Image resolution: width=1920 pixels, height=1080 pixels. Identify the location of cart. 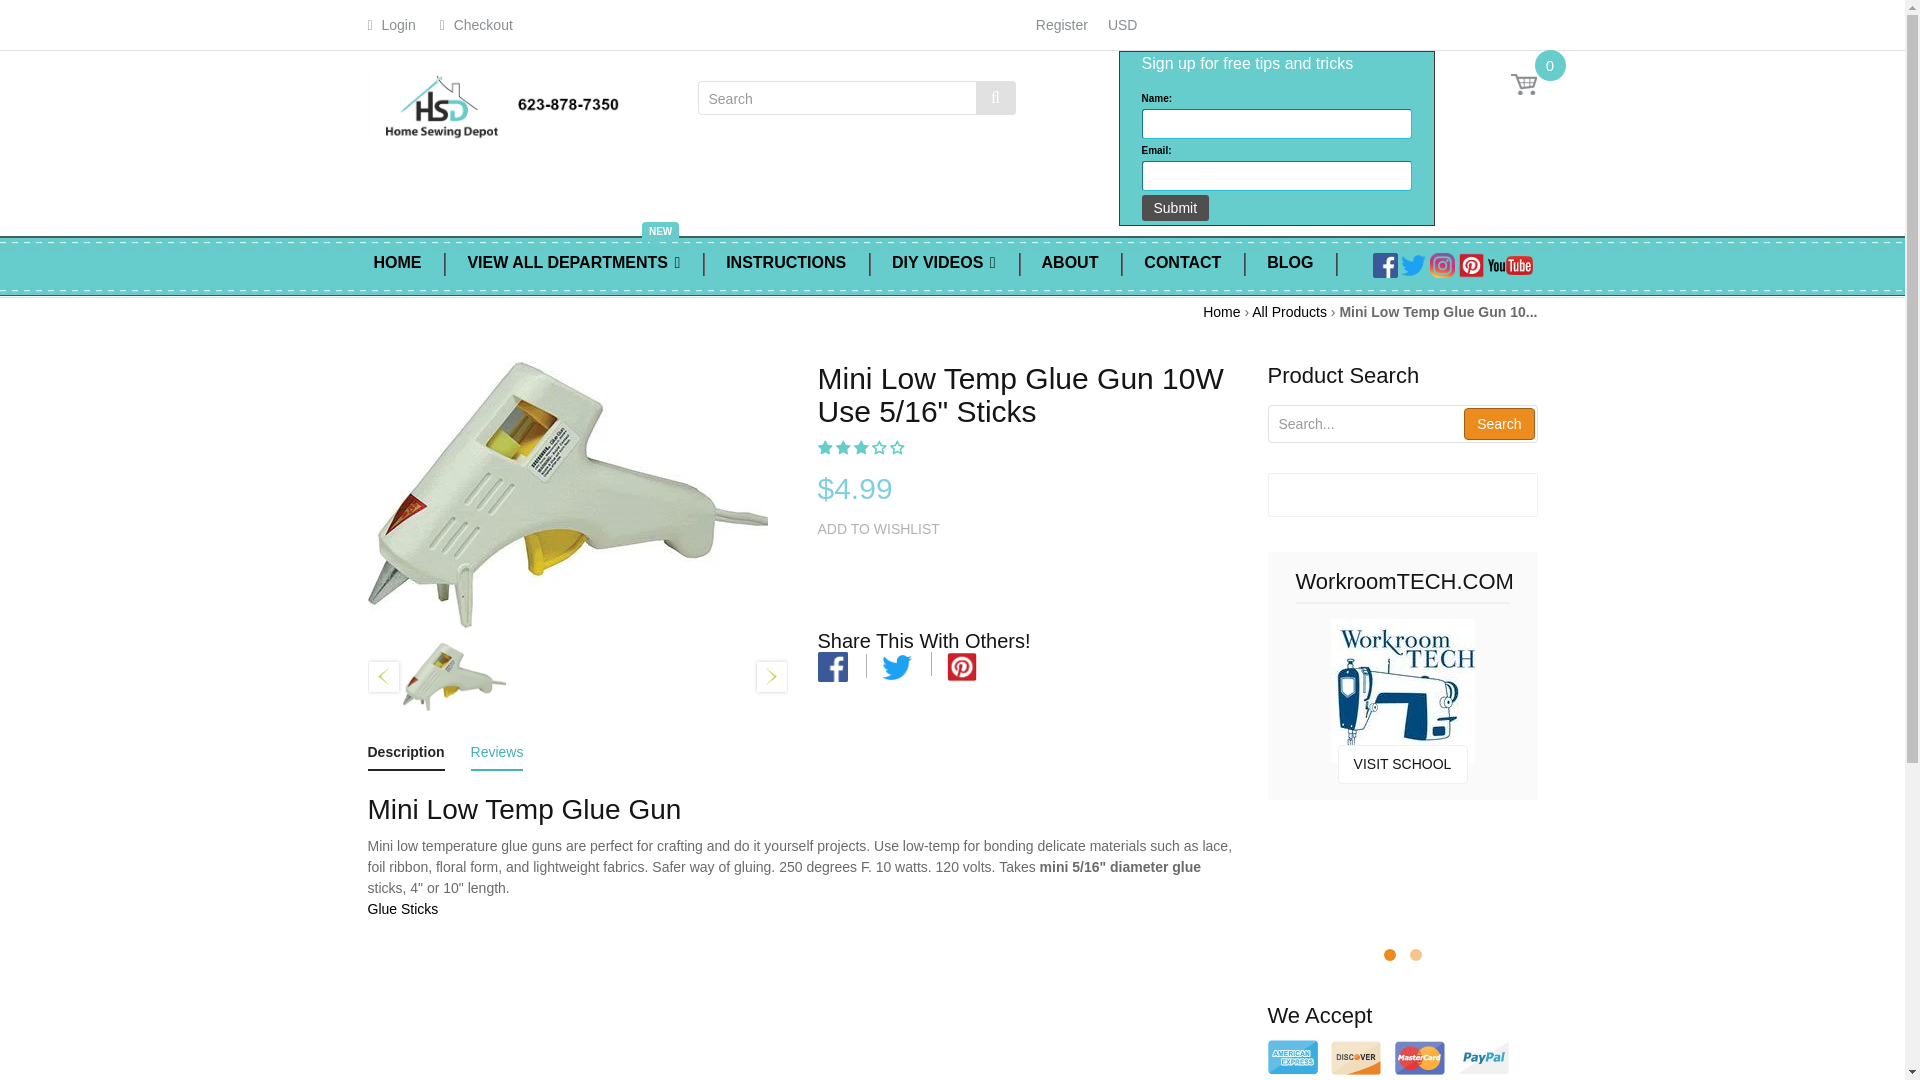
(1524, 84).